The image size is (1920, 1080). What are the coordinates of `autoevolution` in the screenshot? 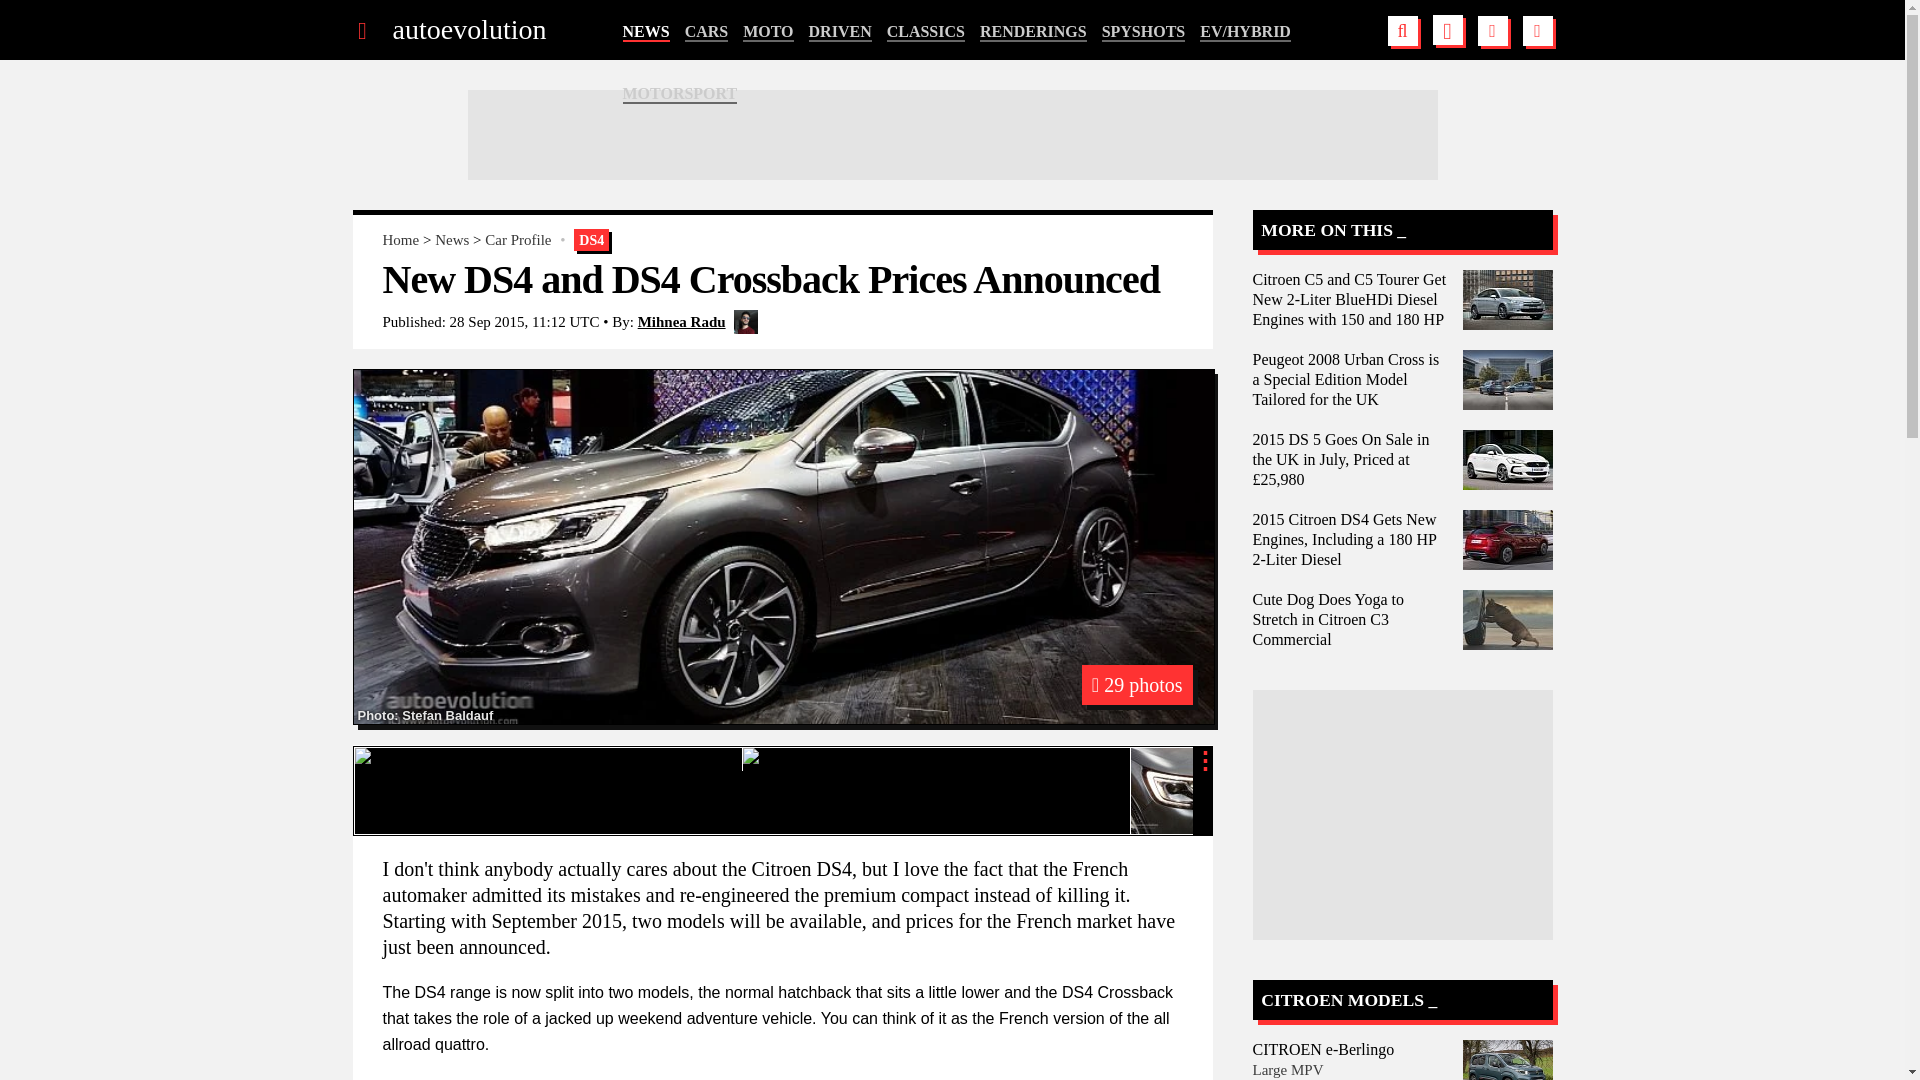 It's located at (468, 30).